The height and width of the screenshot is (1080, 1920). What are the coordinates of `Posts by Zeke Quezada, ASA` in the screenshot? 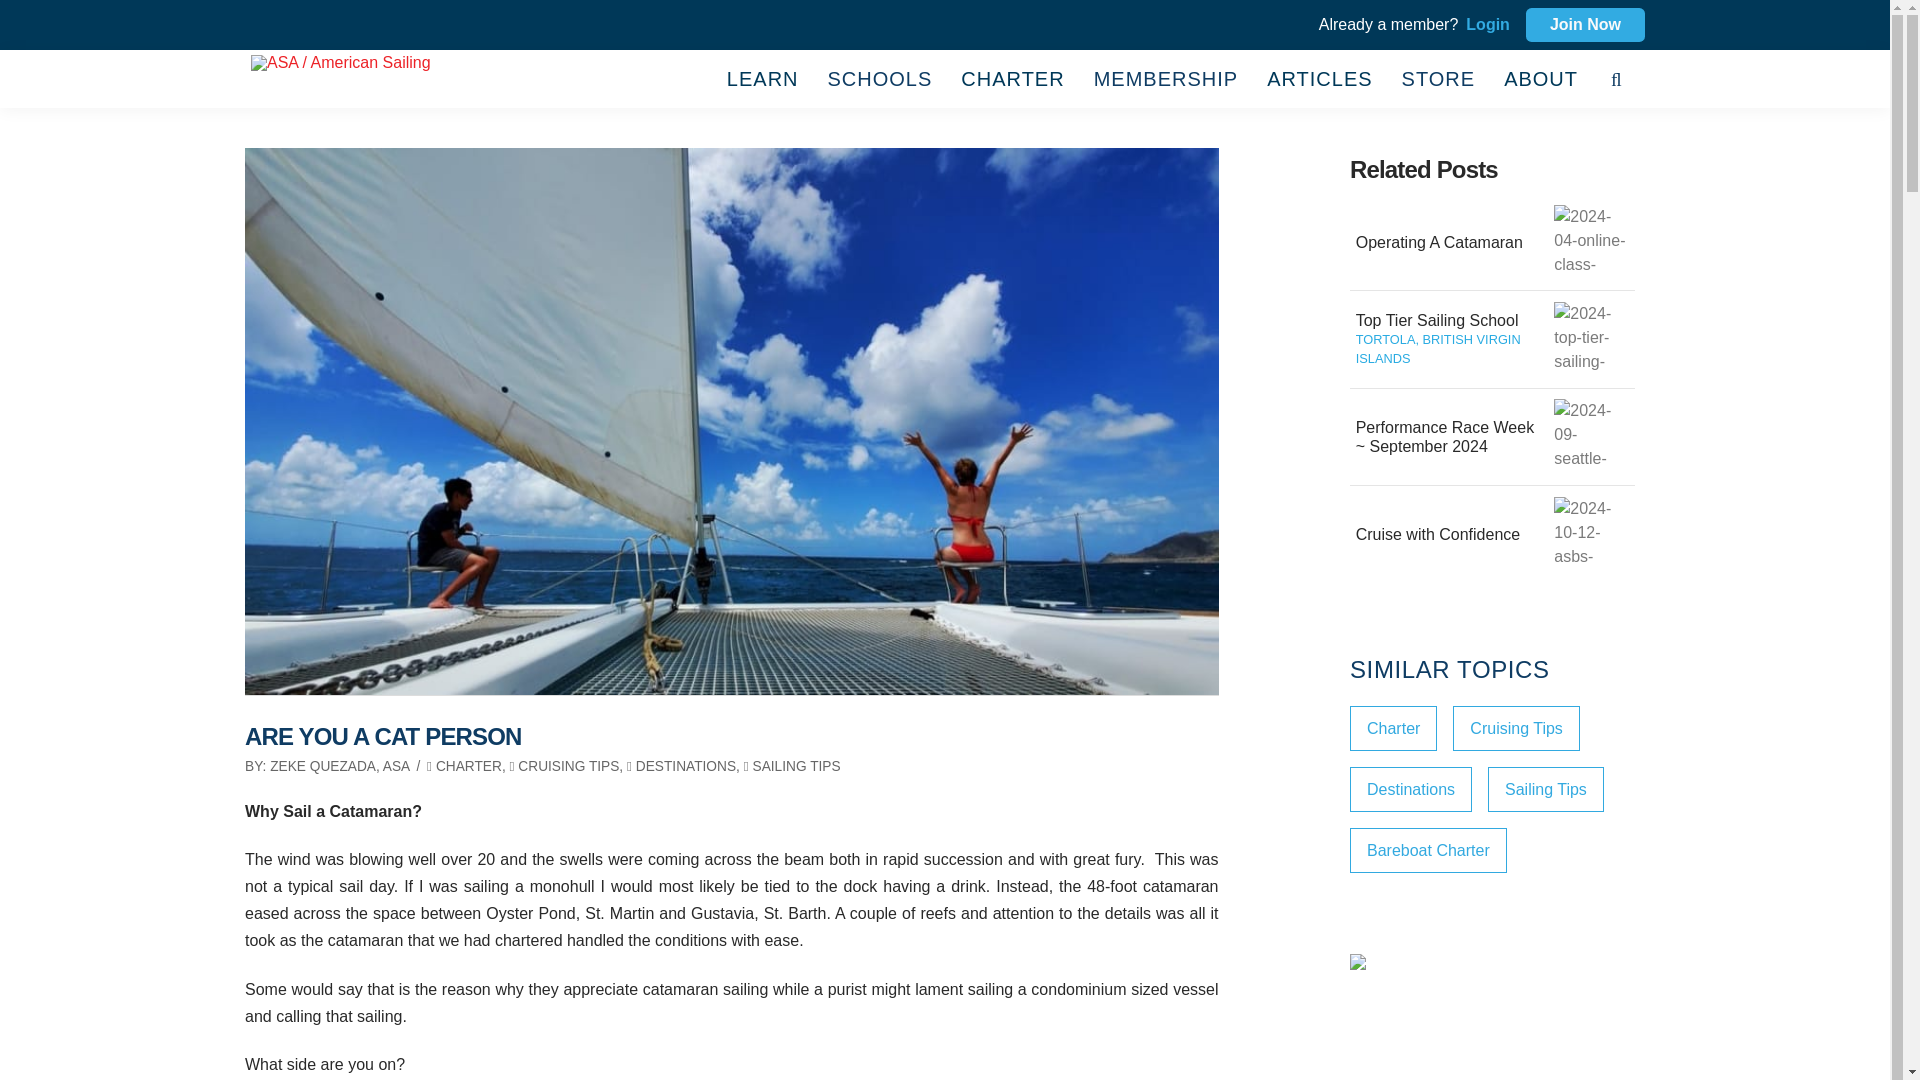 It's located at (340, 766).